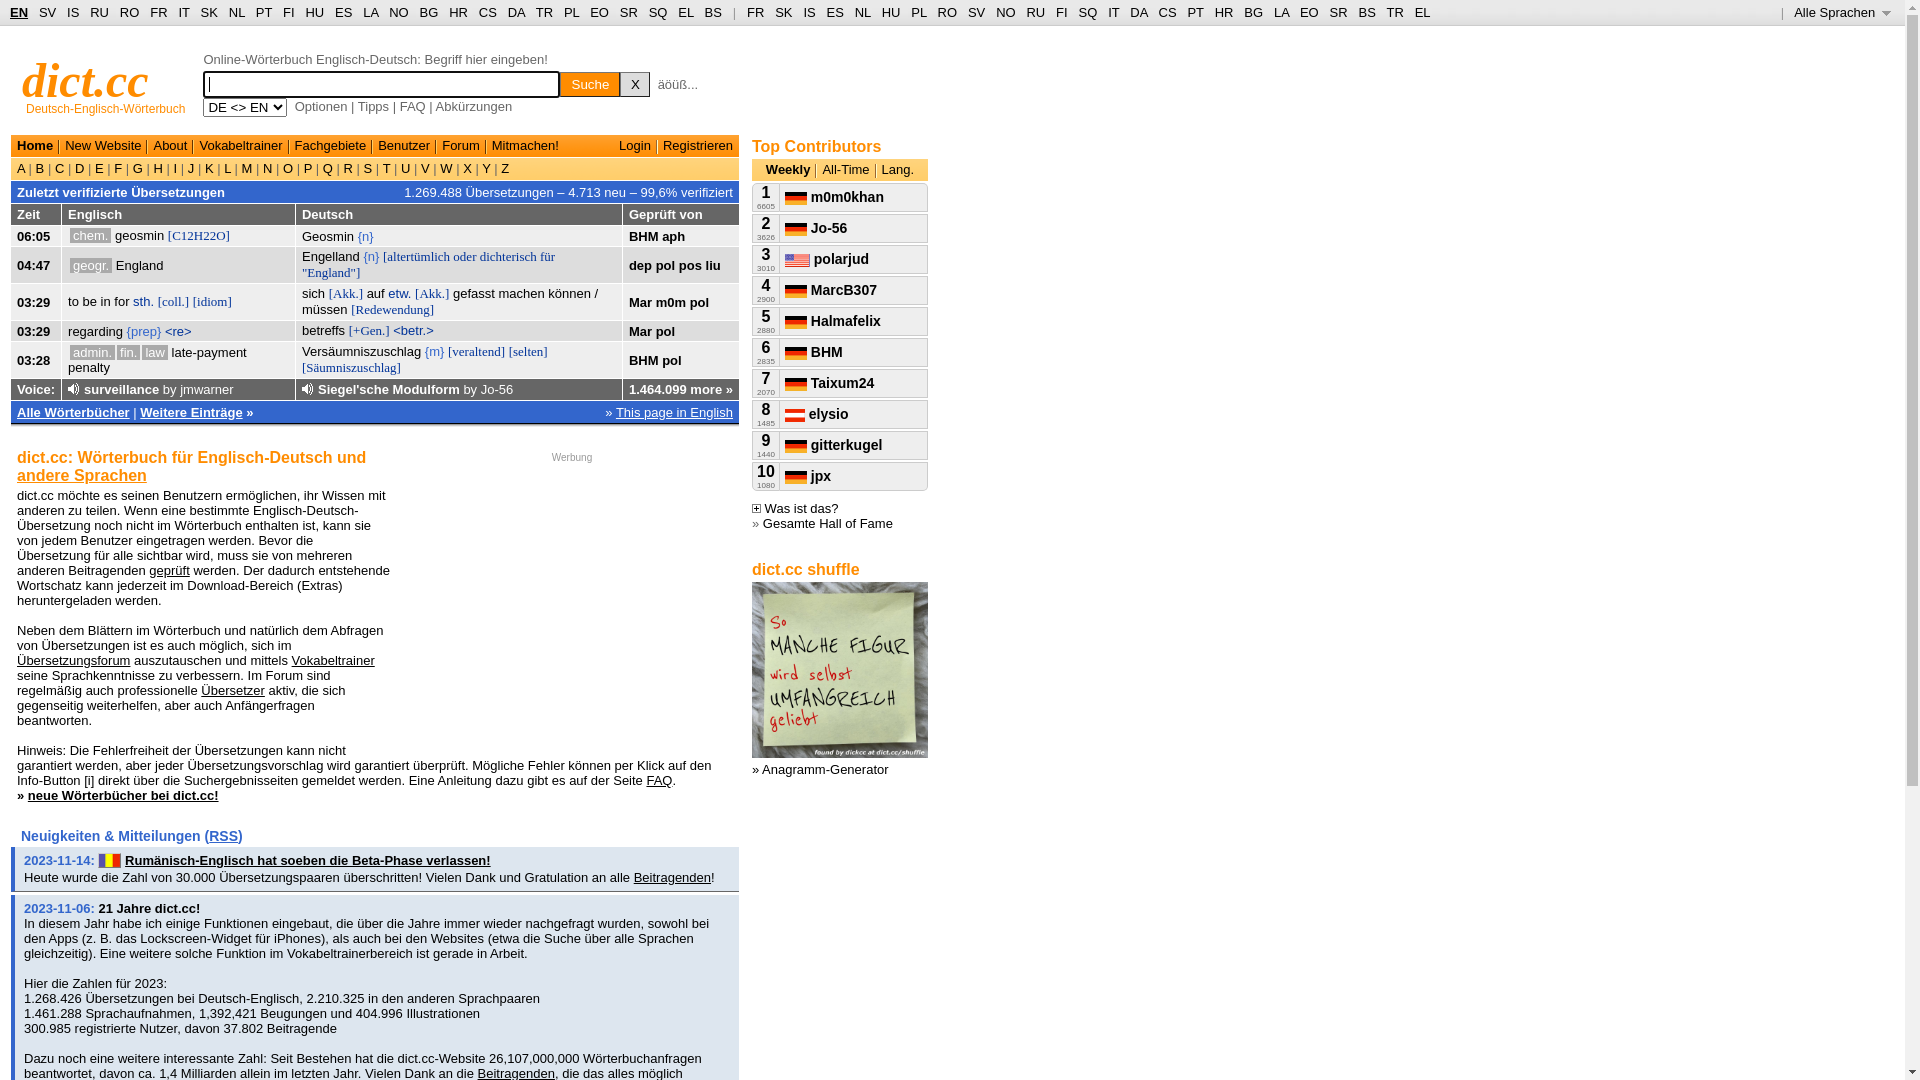 The width and height of the screenshot is (1920, 1080). I want to click on Halmafelix, so click(833, 321).